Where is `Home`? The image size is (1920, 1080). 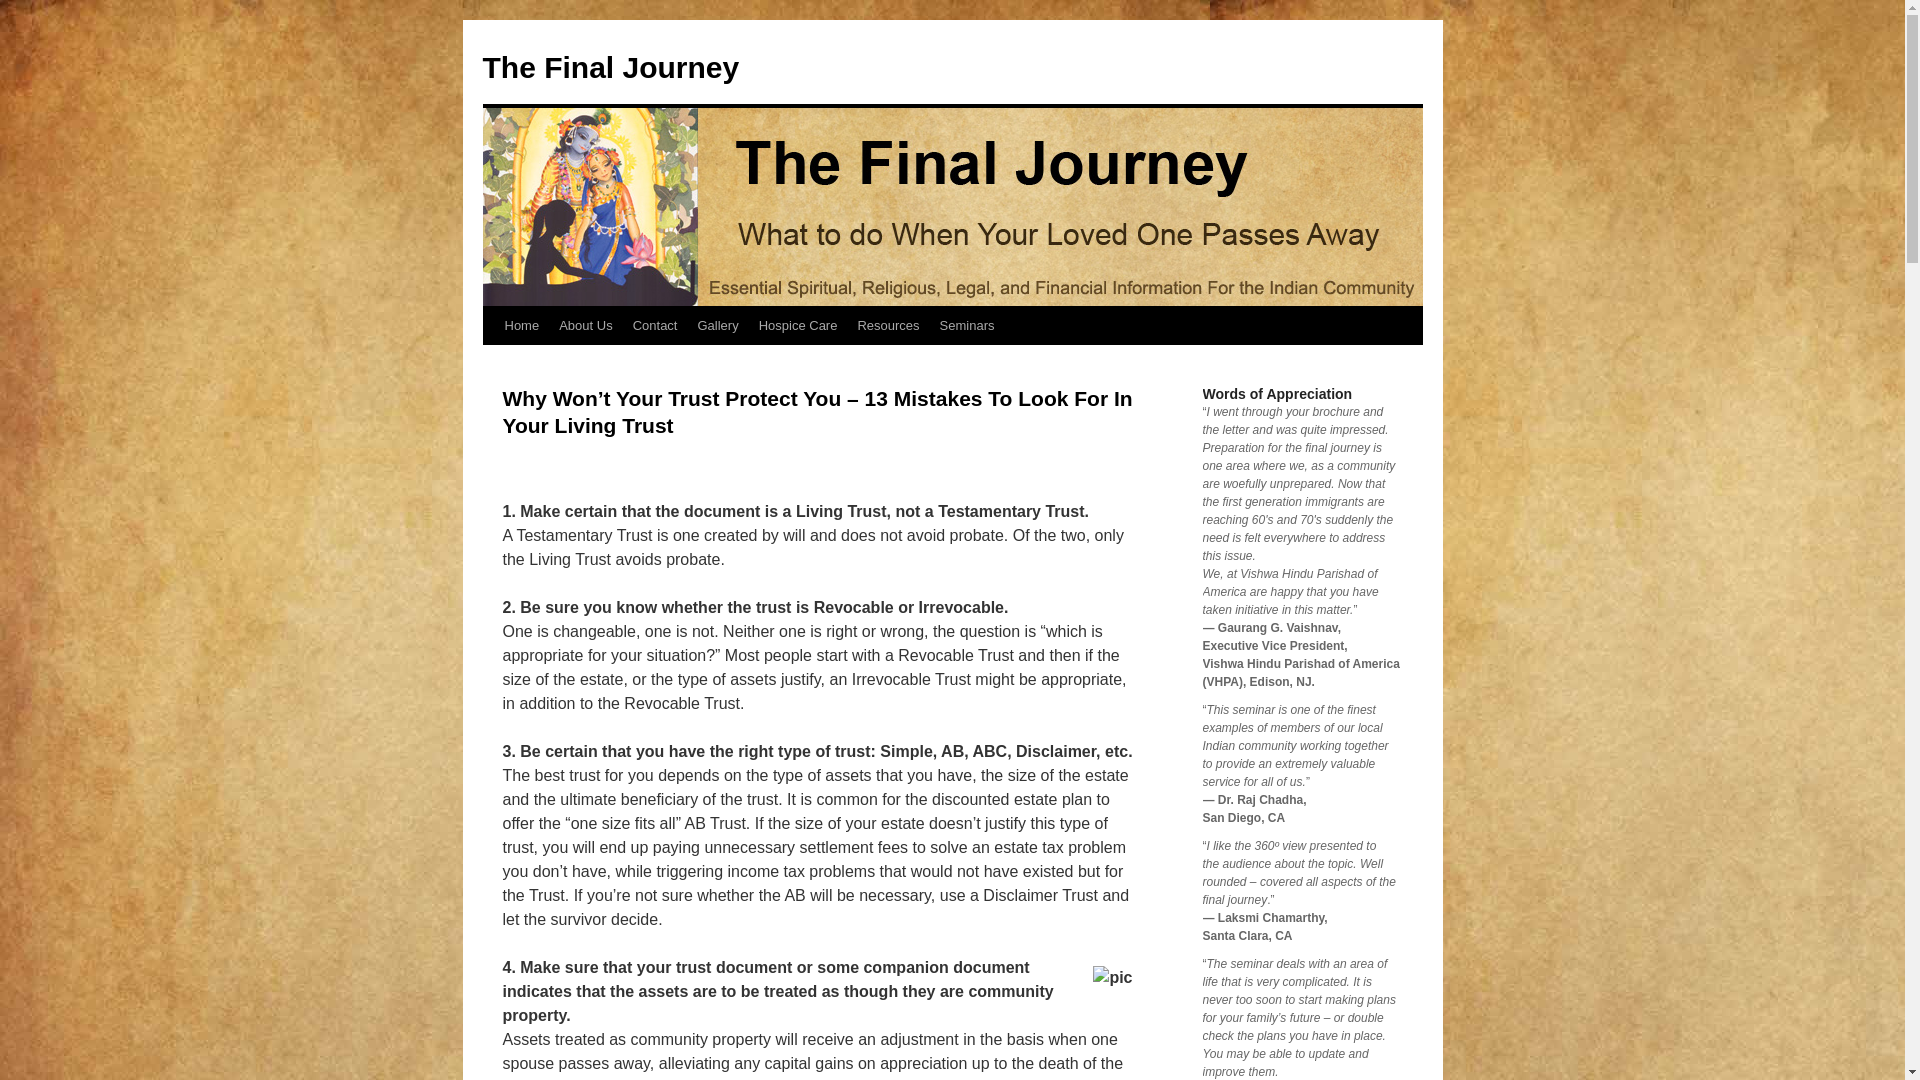
Home is located at coordinates (521, 325).